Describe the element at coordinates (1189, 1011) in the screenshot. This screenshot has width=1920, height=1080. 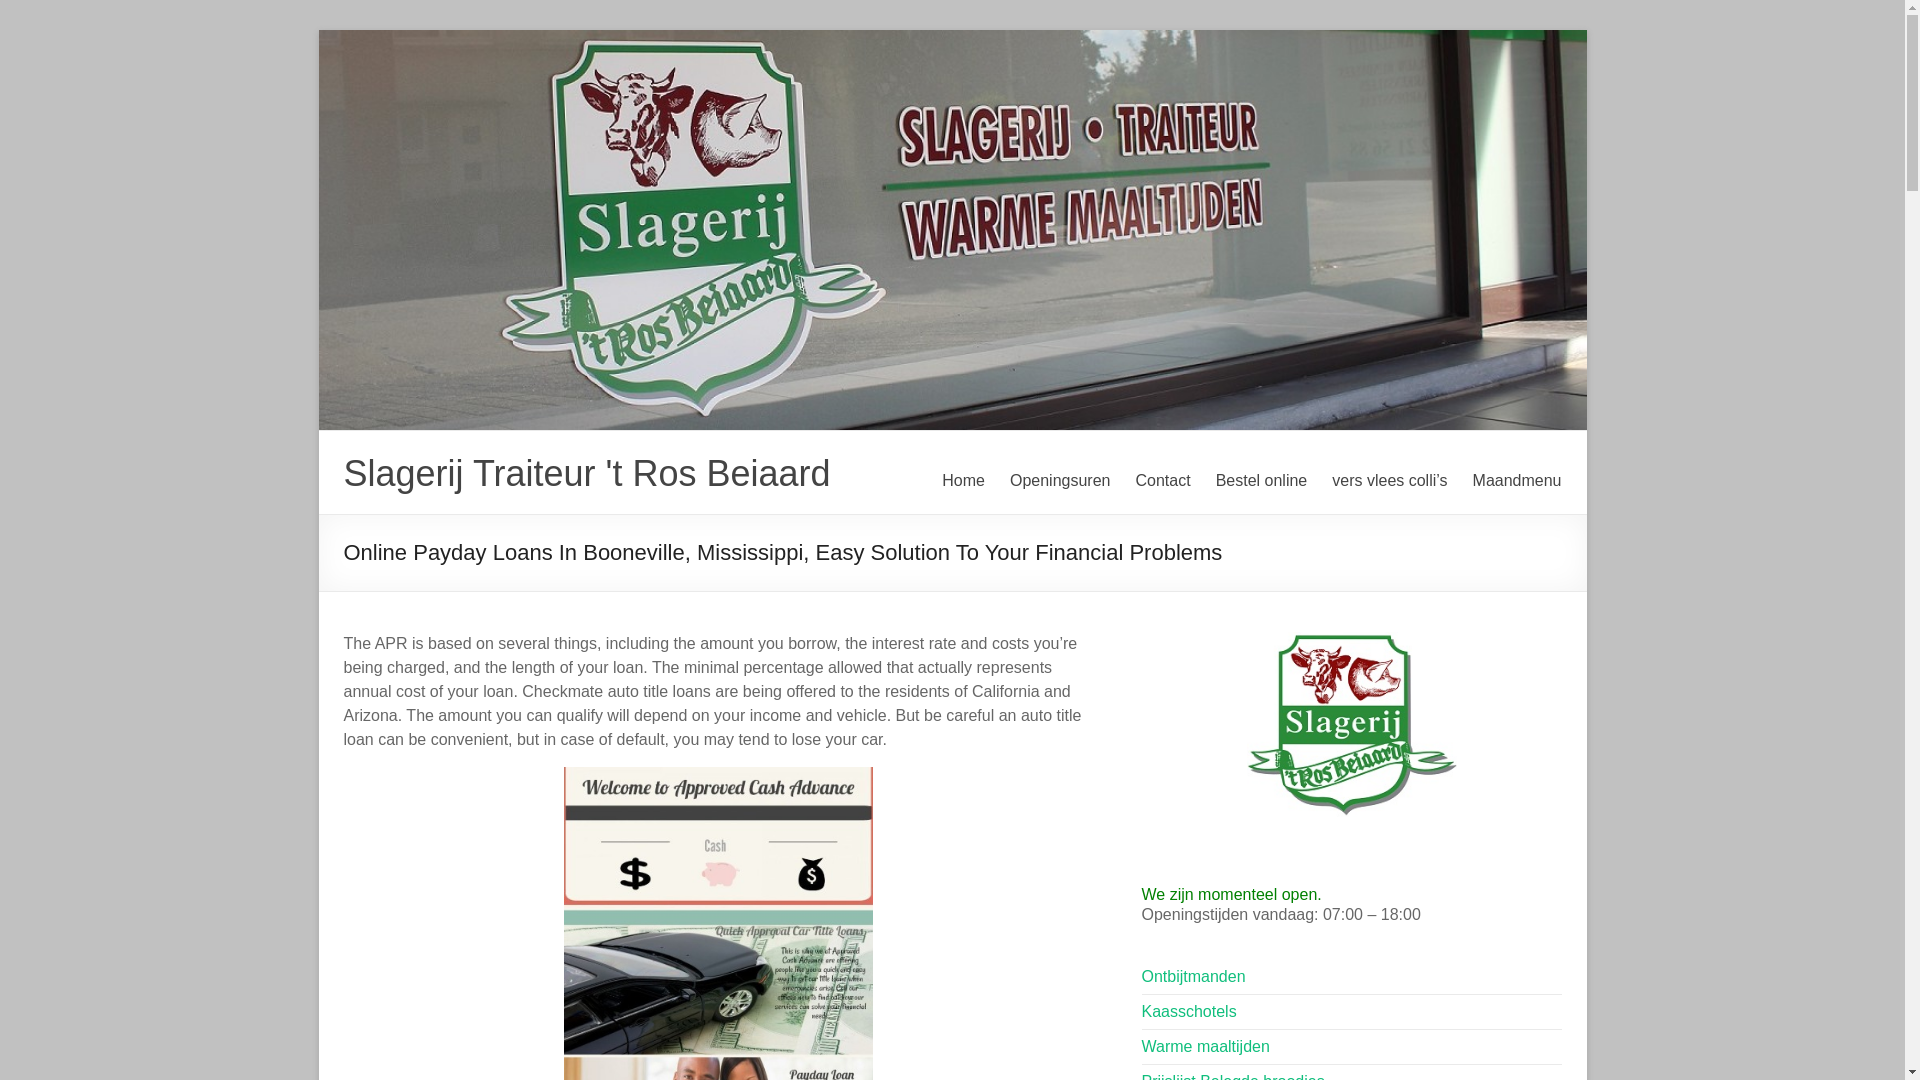
I see `Kaasschotels` at that location.